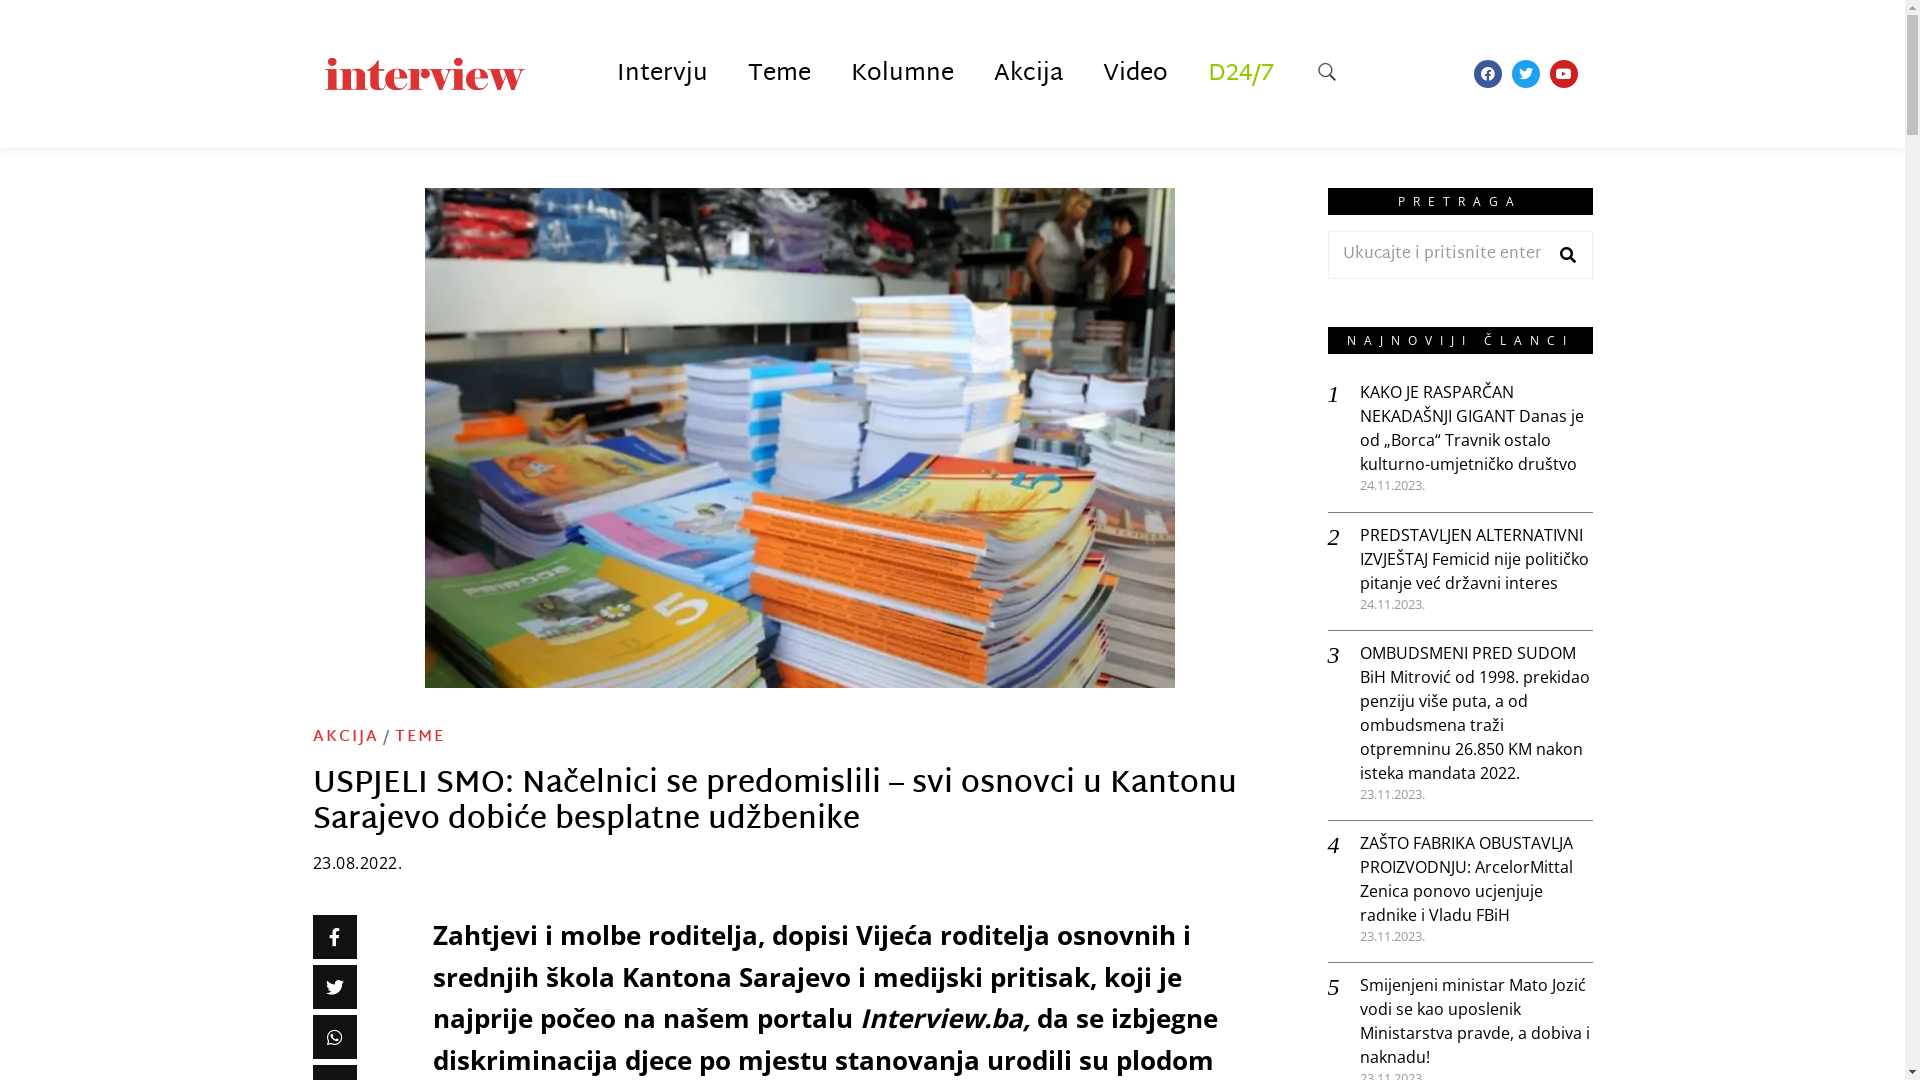 This screenshot has width=1920, height=1080. What do you see at coordinates (901, 74) in the screenshot?
I see `Kolumne` at bounding box center [901, 74].